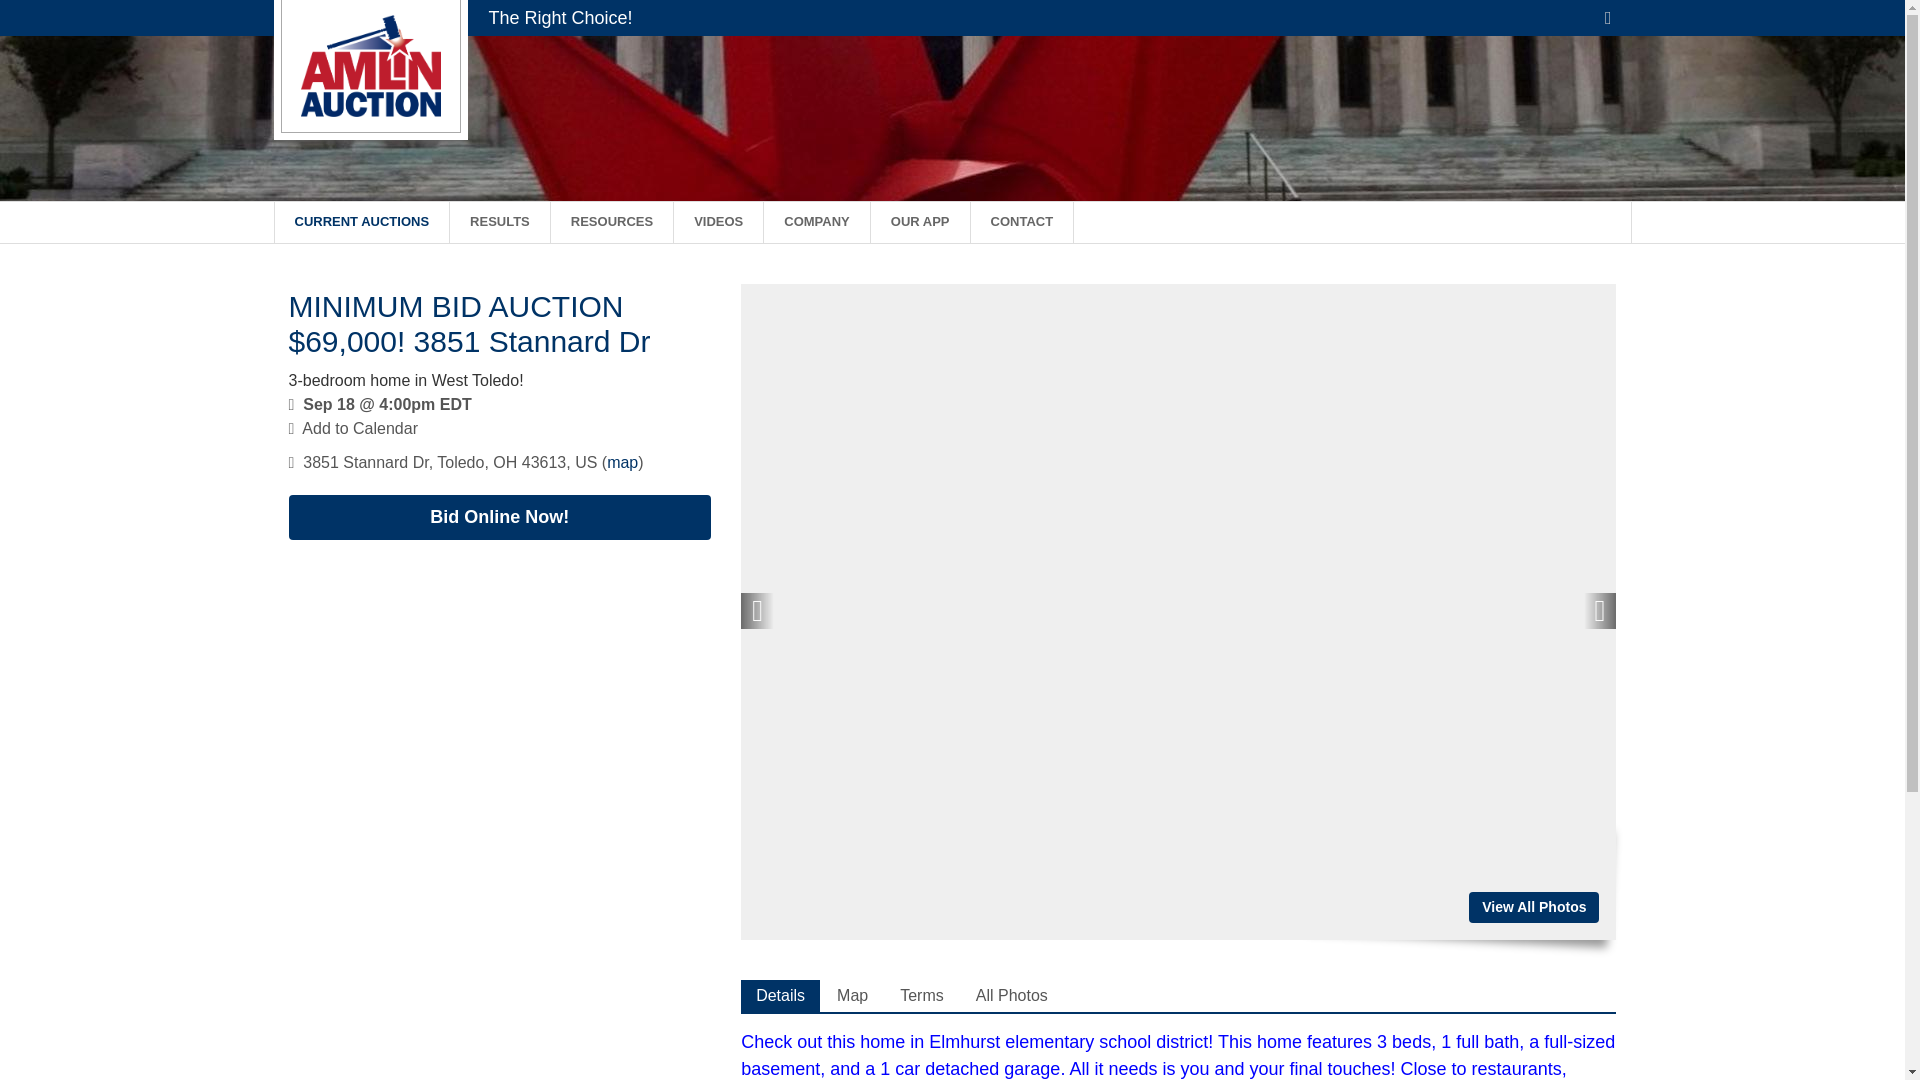 The width and height of the screenshot is (1920, 1080). I want to click on Current Auctions, so click(362, 222).